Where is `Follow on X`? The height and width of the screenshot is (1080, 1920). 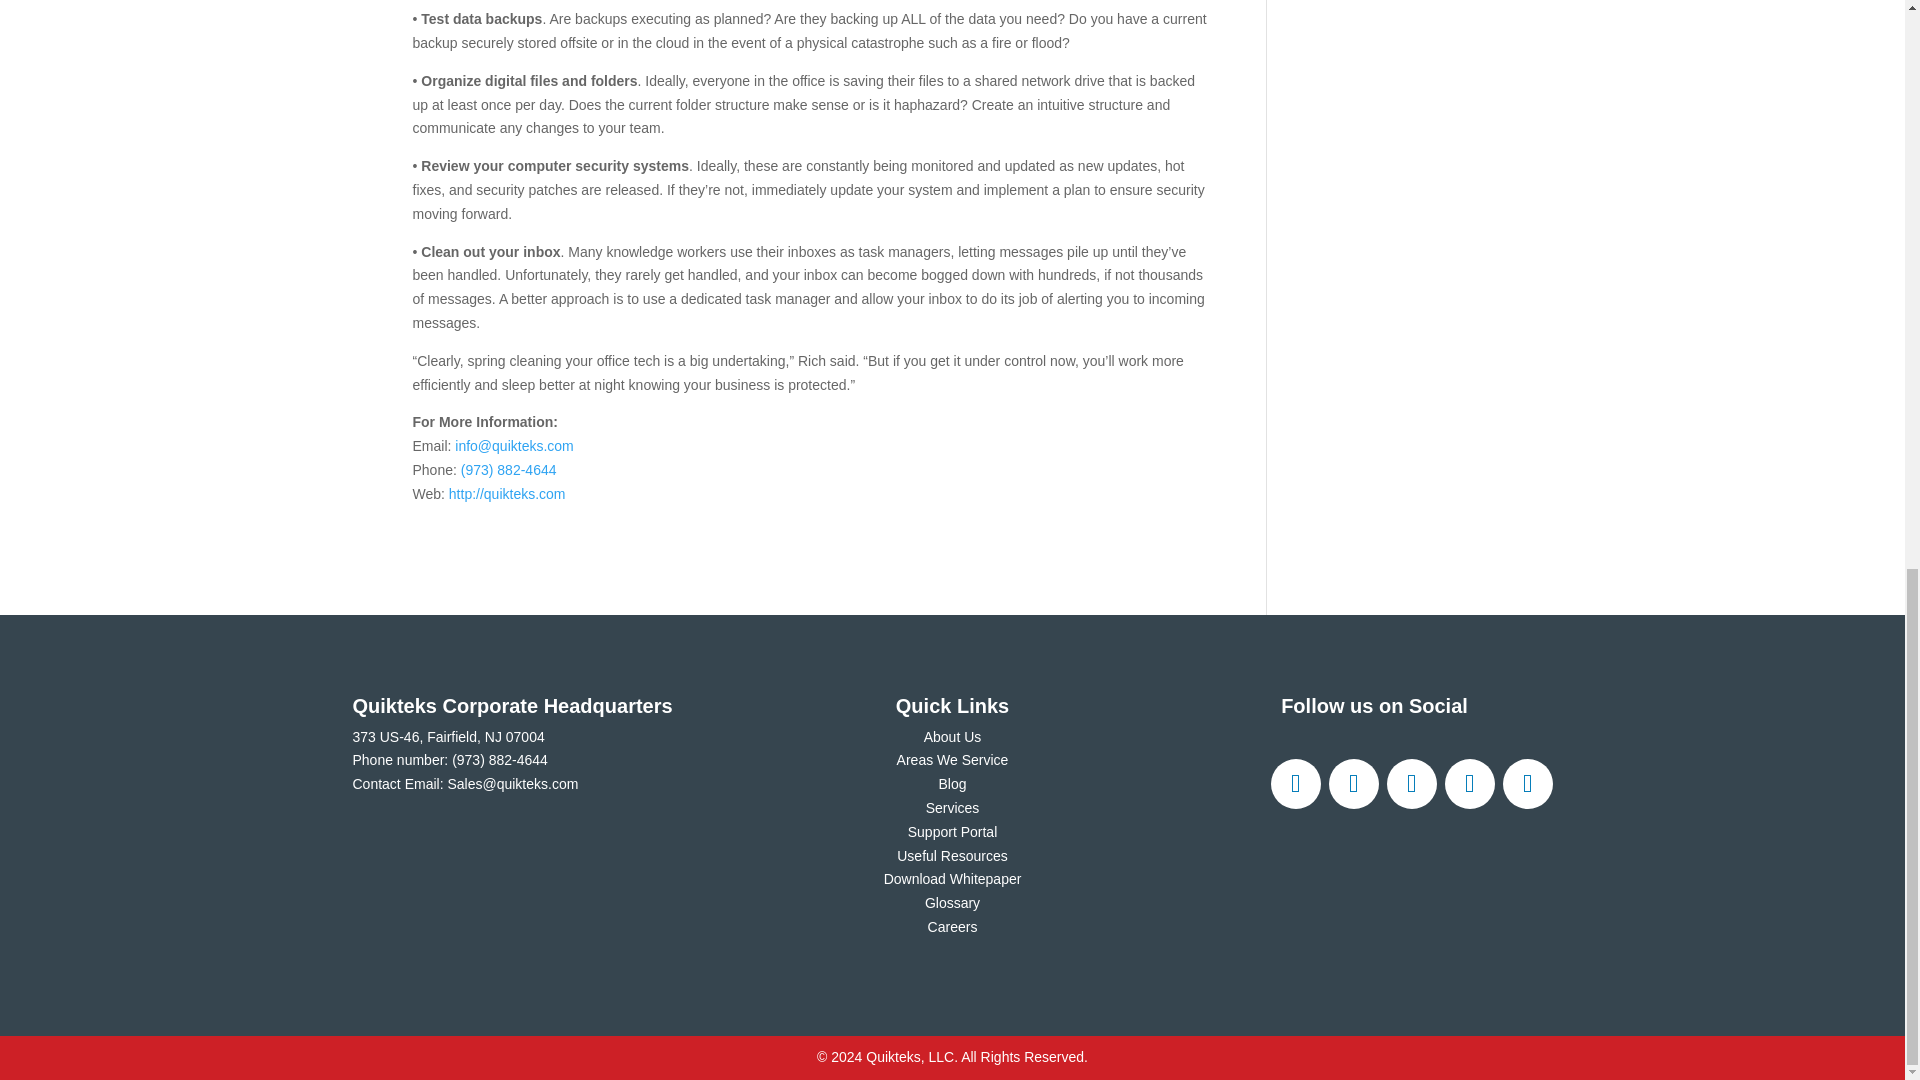 Follow on X is located at coordinates (1353, 784).